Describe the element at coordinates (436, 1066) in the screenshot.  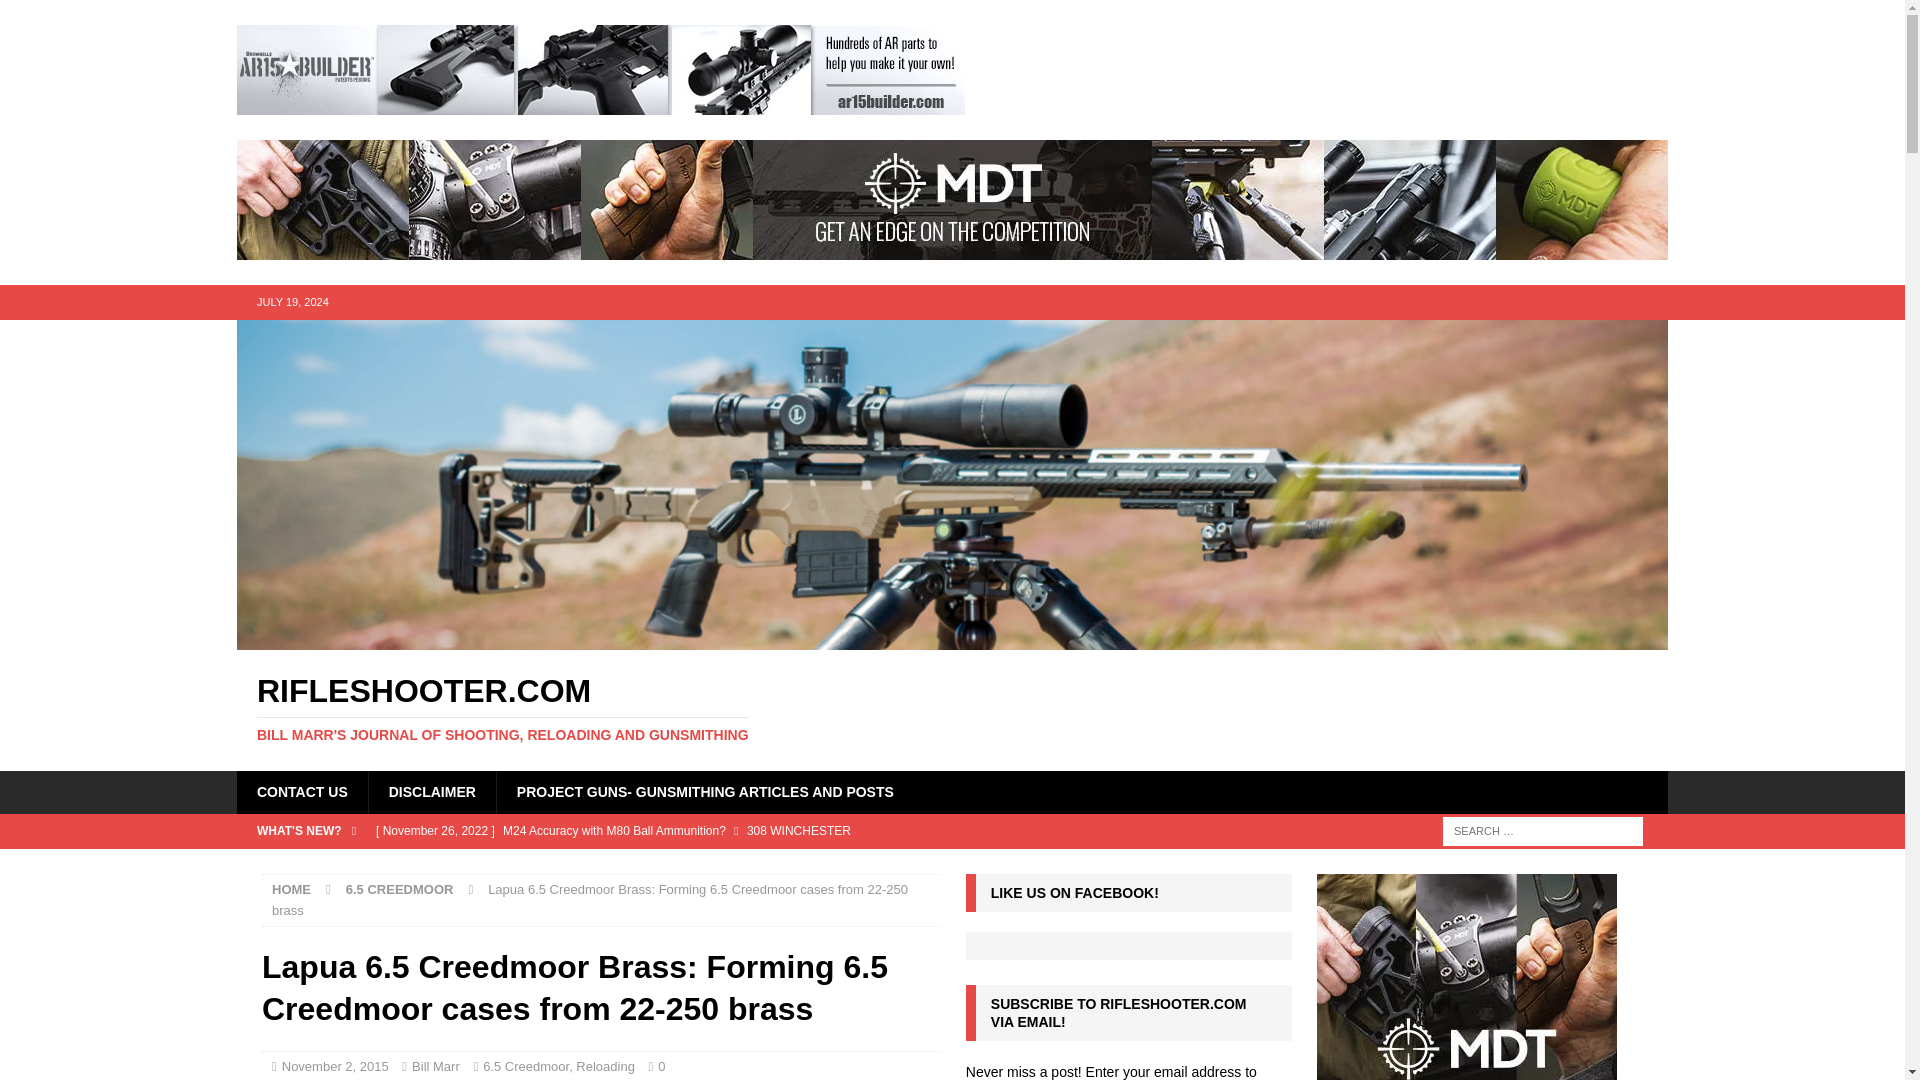
I see `Bill Marr` at that location.